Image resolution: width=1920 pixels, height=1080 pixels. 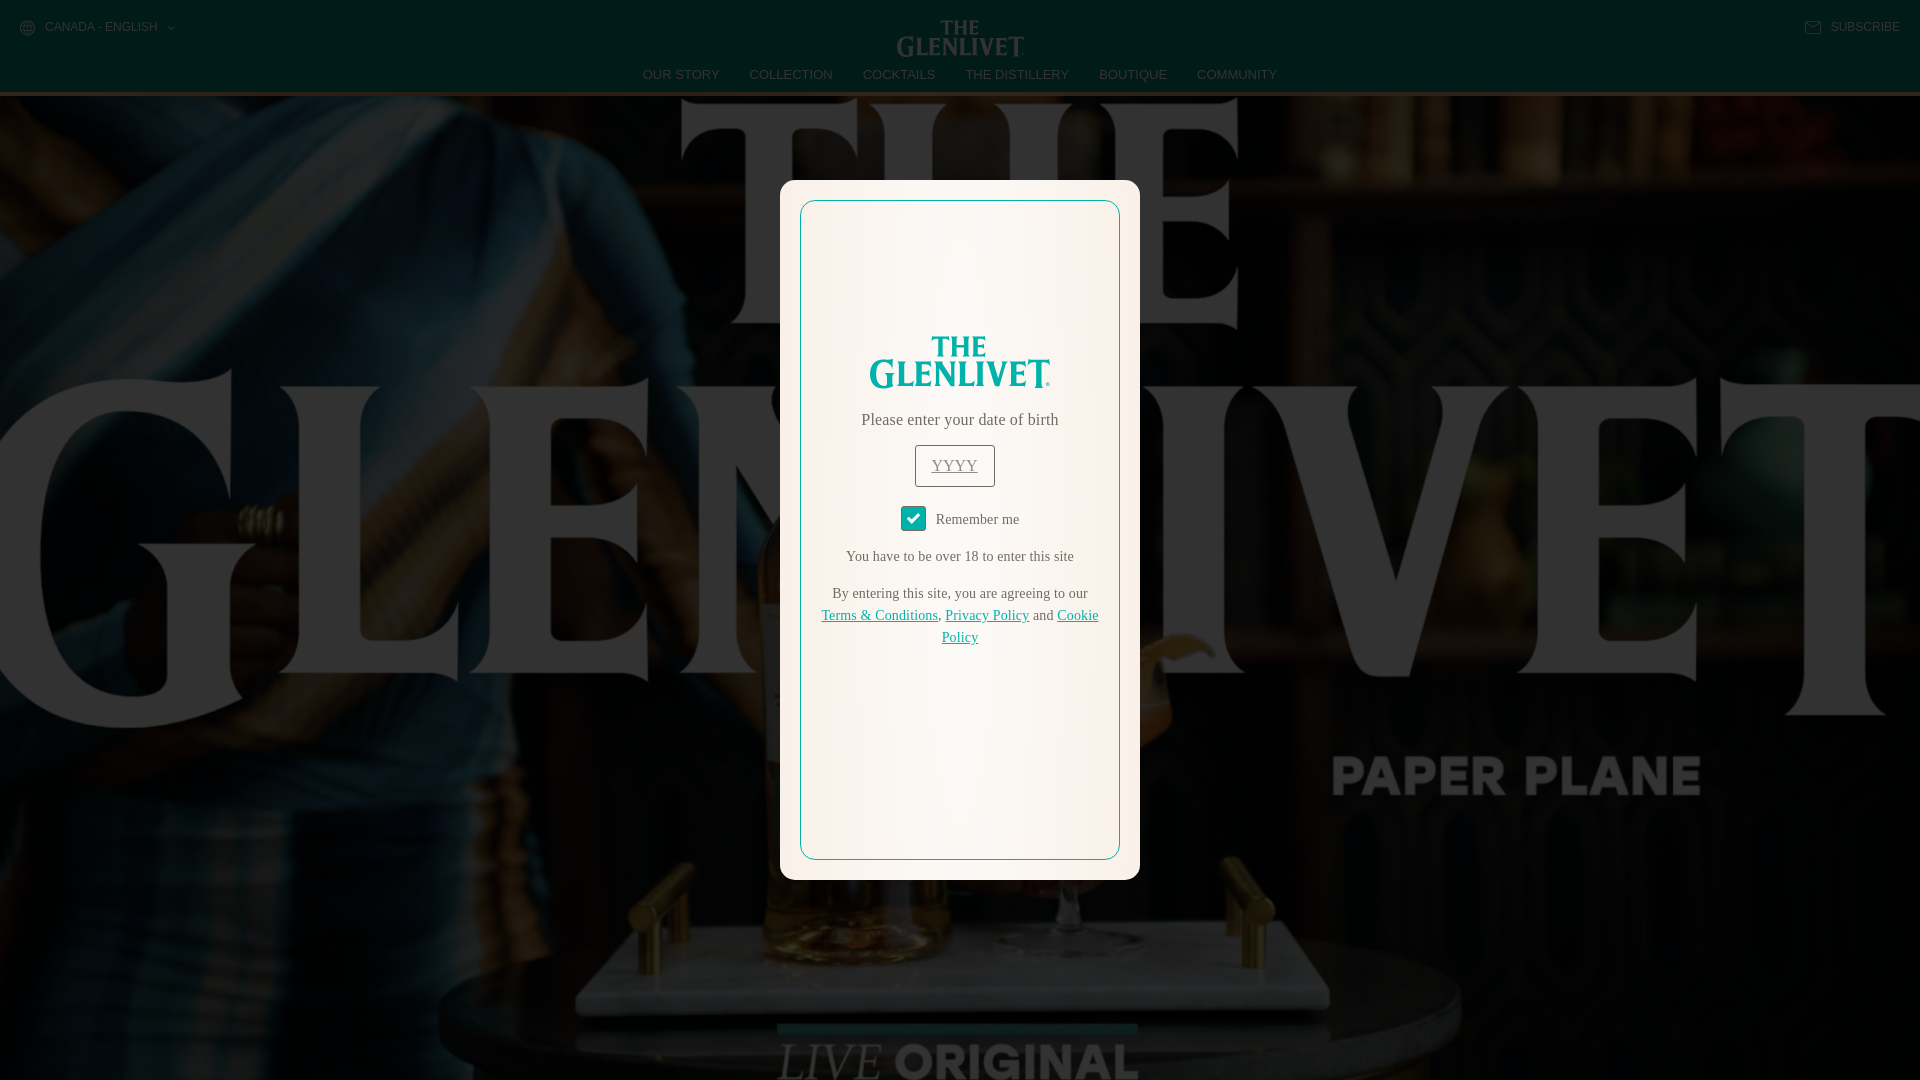 What do you see at coordinates (1020, 626) in the screenshot?
I see `Cookie Policy` at bounding box center [1020, 626].